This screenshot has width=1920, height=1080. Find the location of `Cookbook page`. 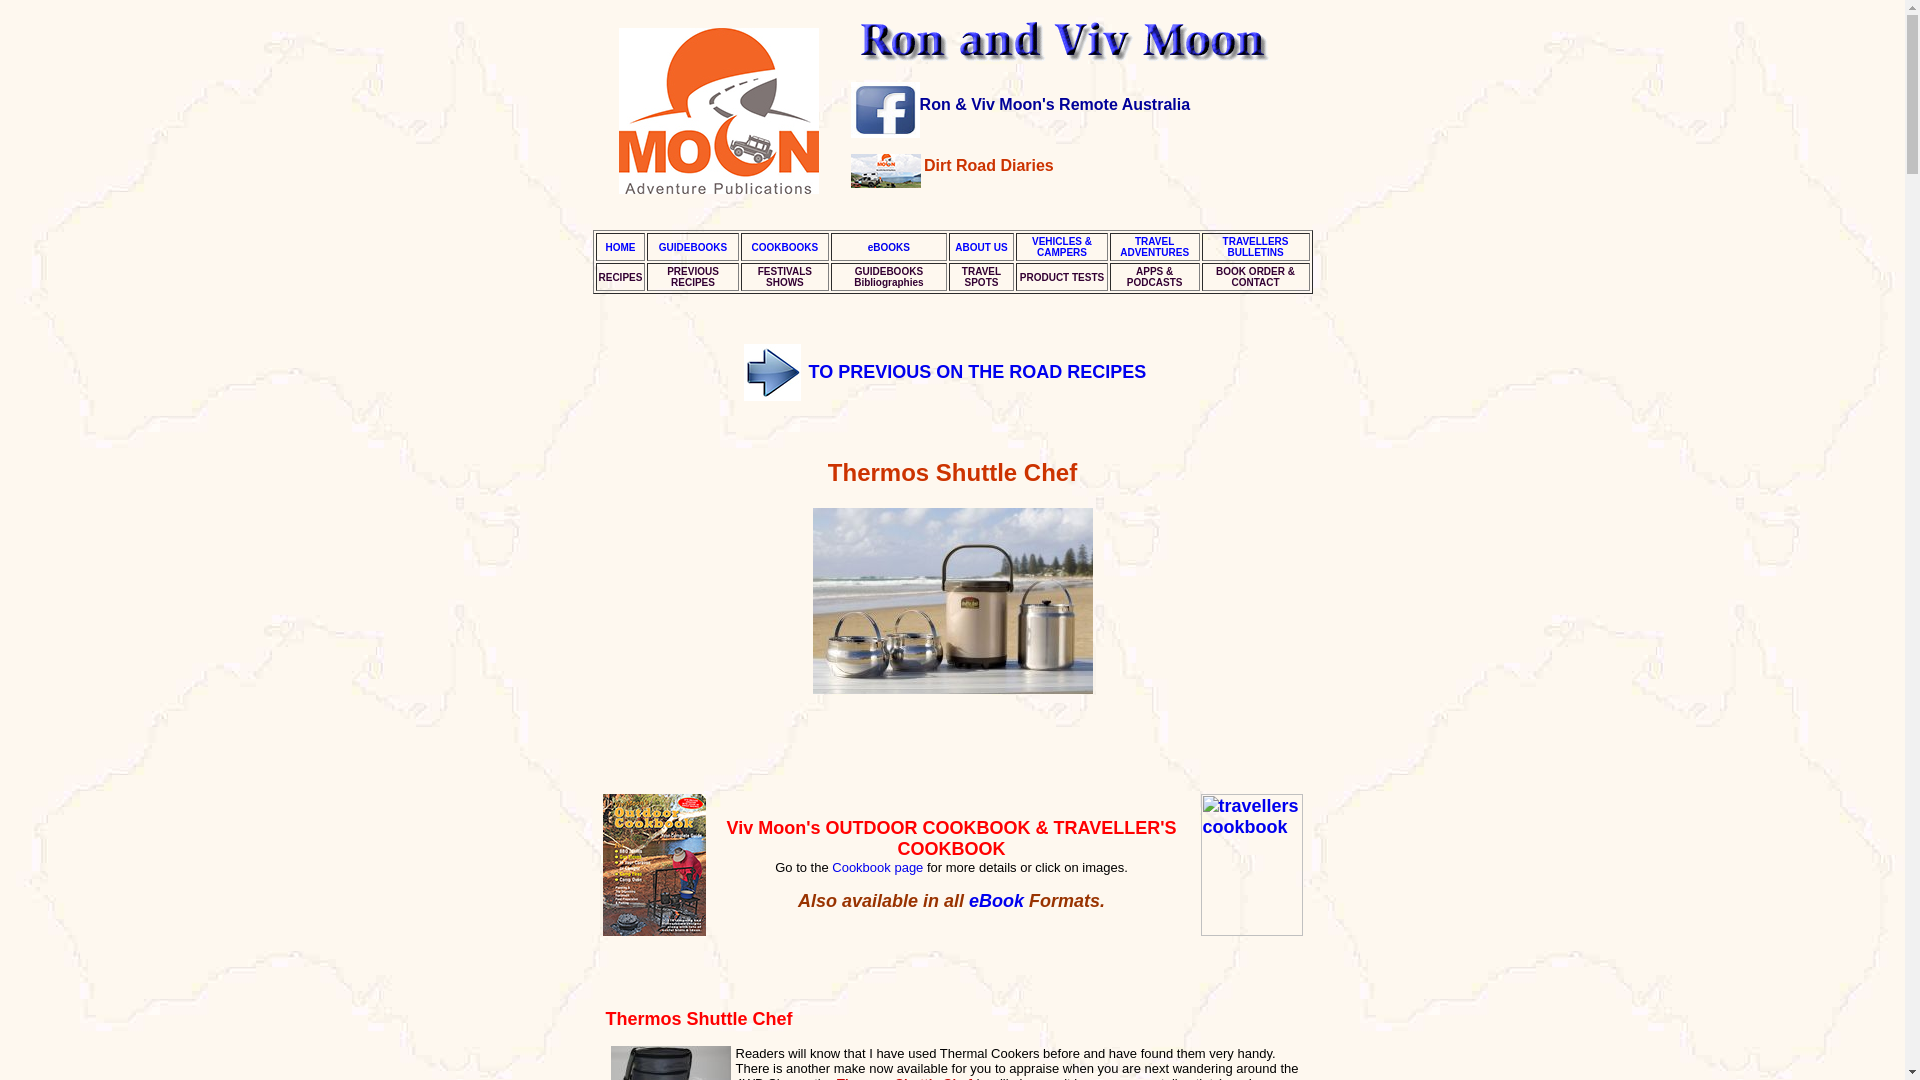

Cookbook page is located at coordinates (1256, 247).